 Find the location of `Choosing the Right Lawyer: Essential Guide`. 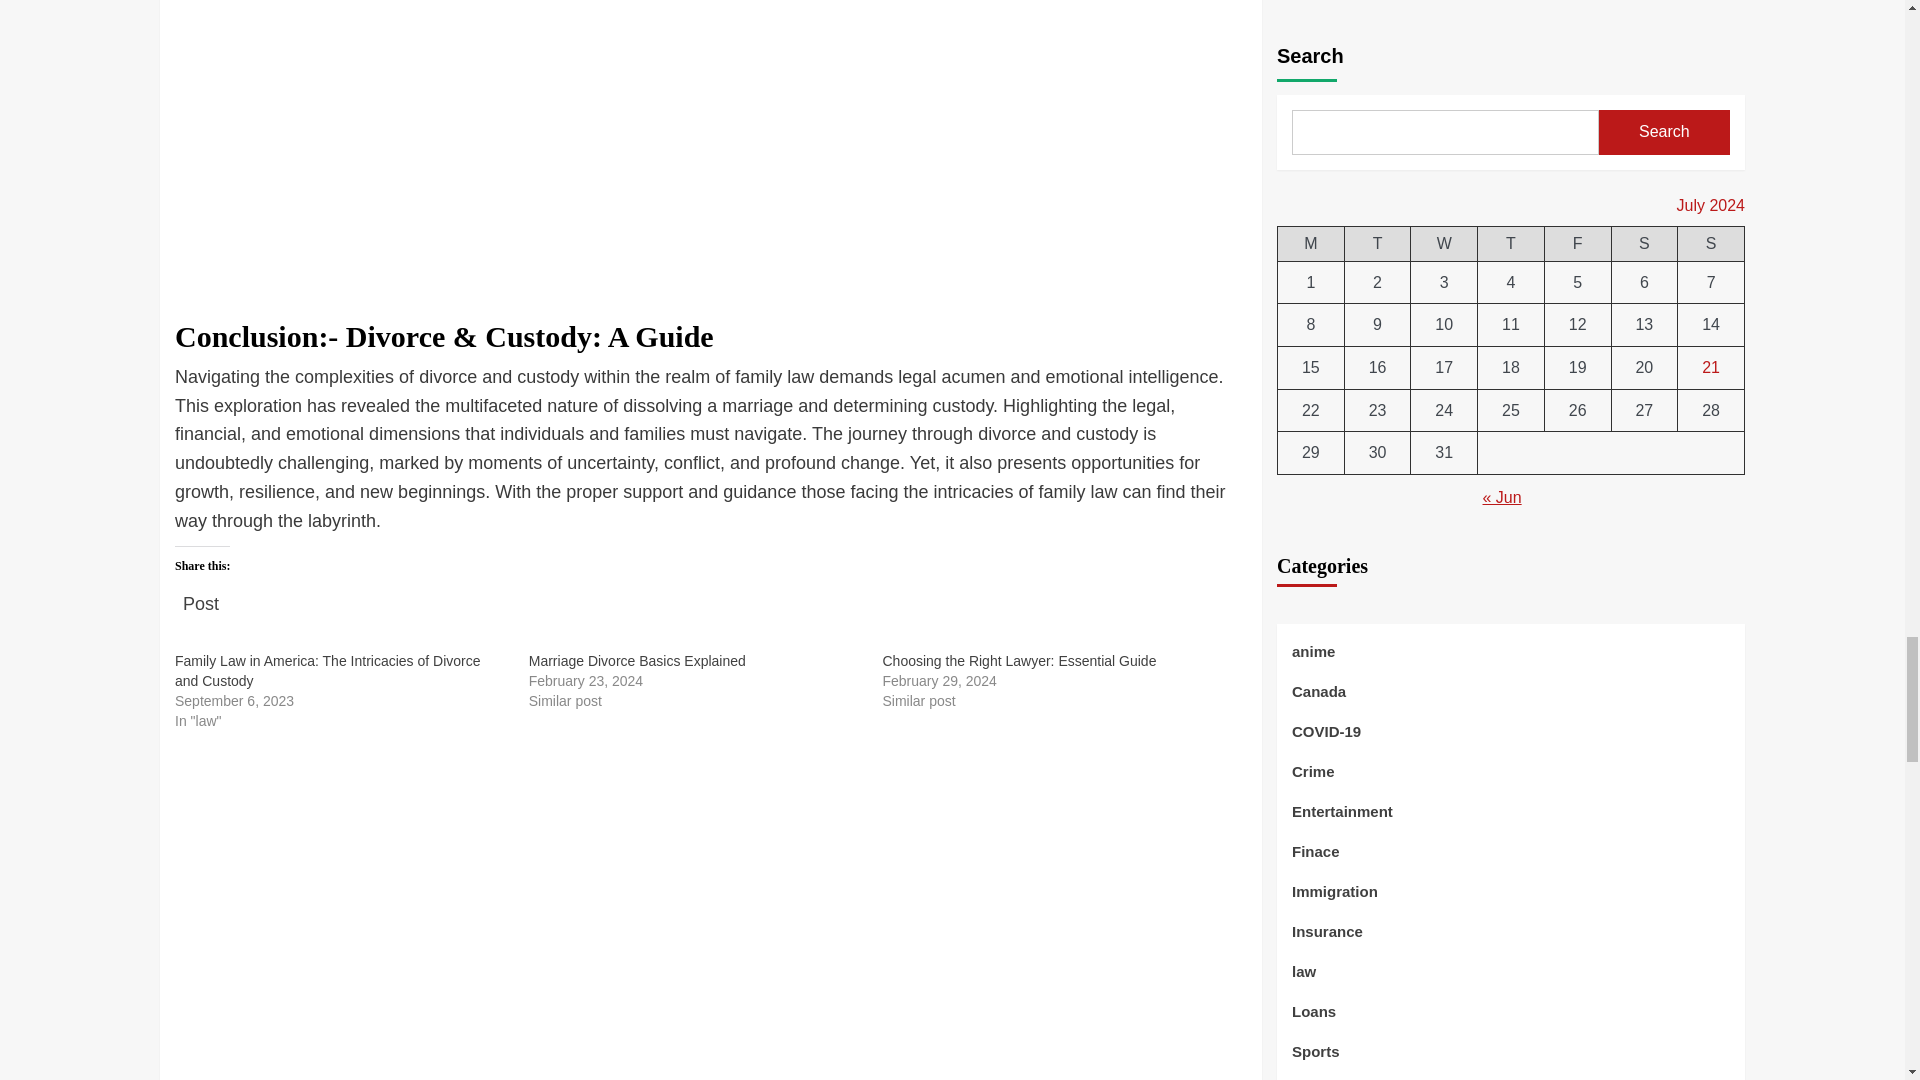

Choosing the Right Lawyer: Essential Guide is located at coordinates (1018, 660).